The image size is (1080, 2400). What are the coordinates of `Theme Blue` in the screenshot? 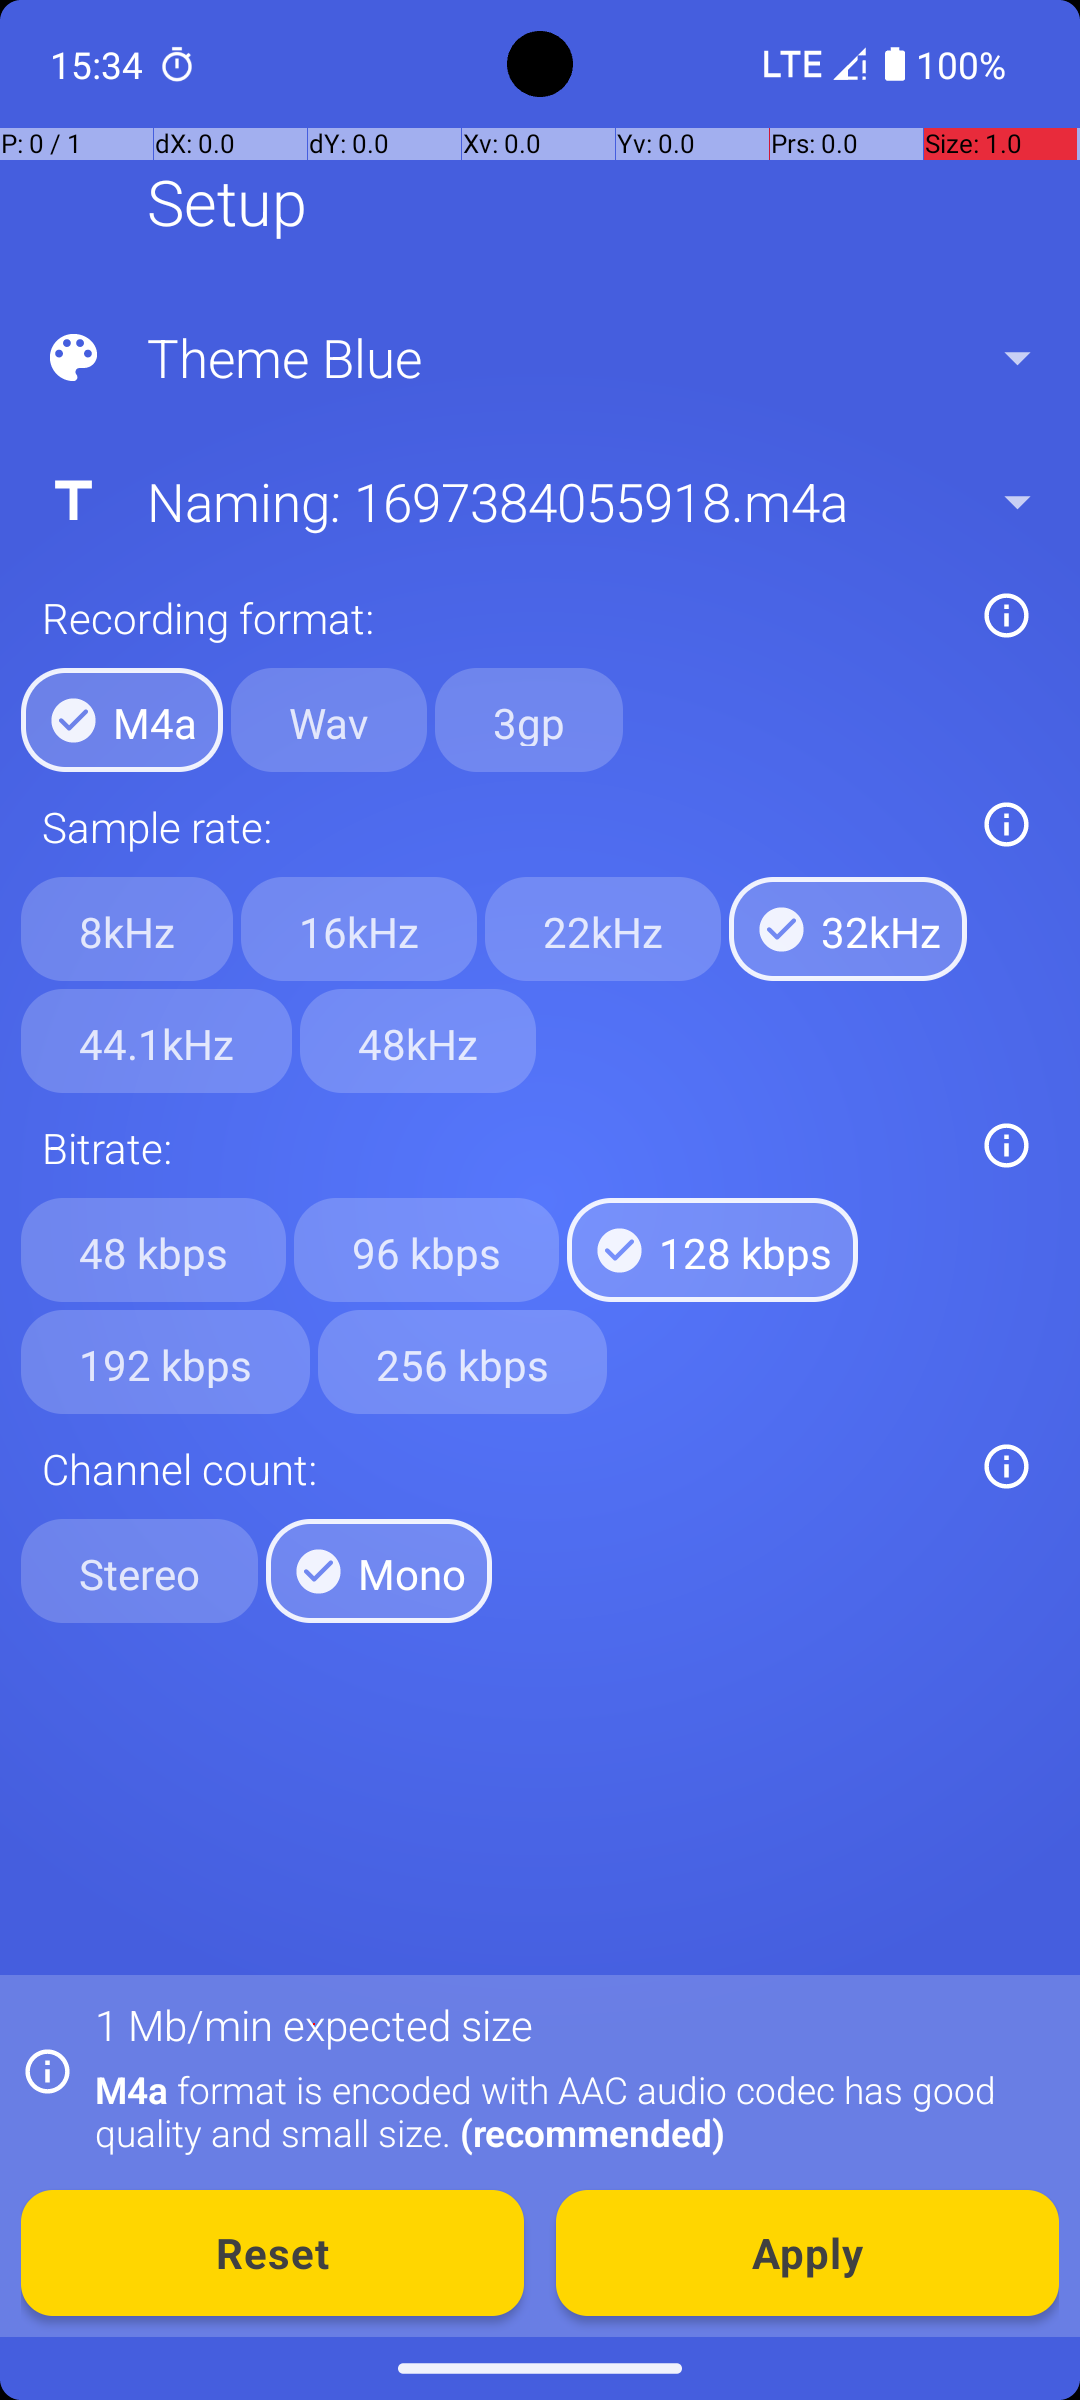 It's located at (538, 358).